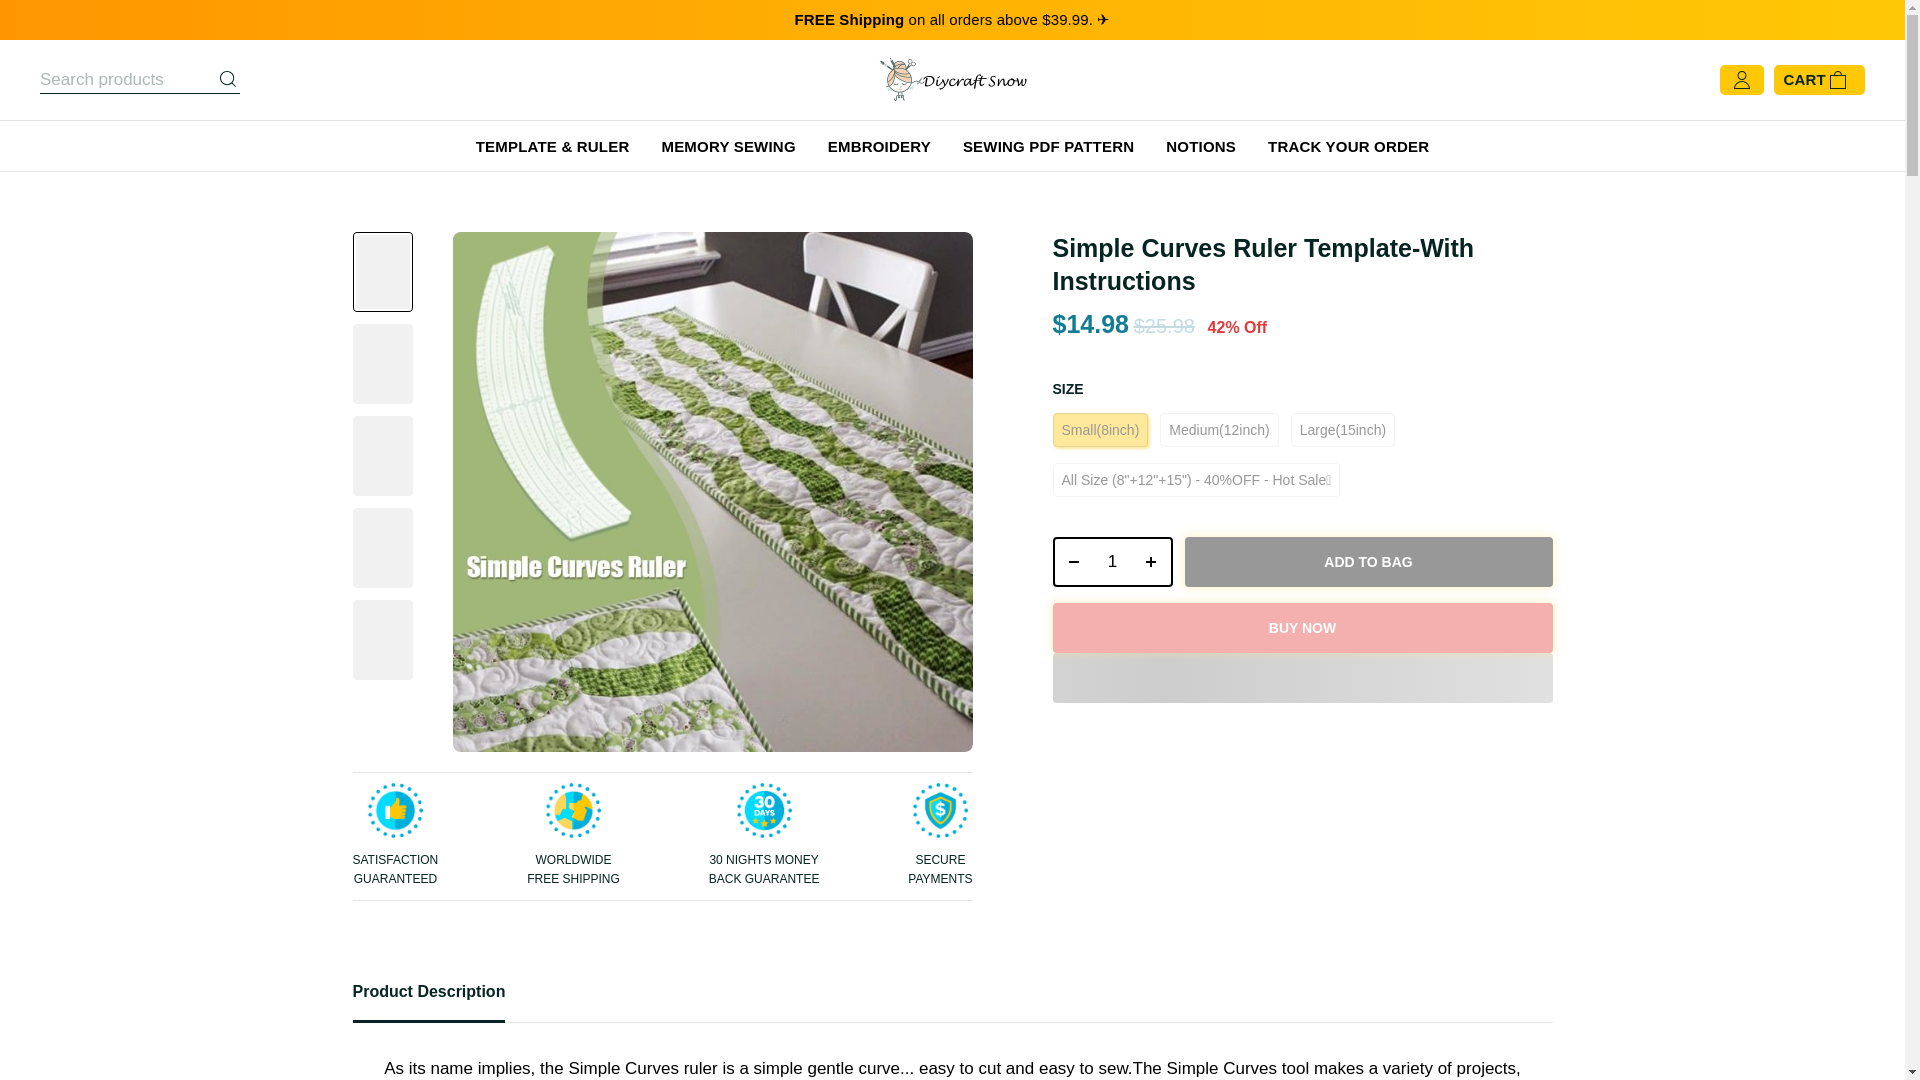 Image resolution: width=1920 pixels, height=1080 pixels. I want to click on Product Description, so click(951, 1001).